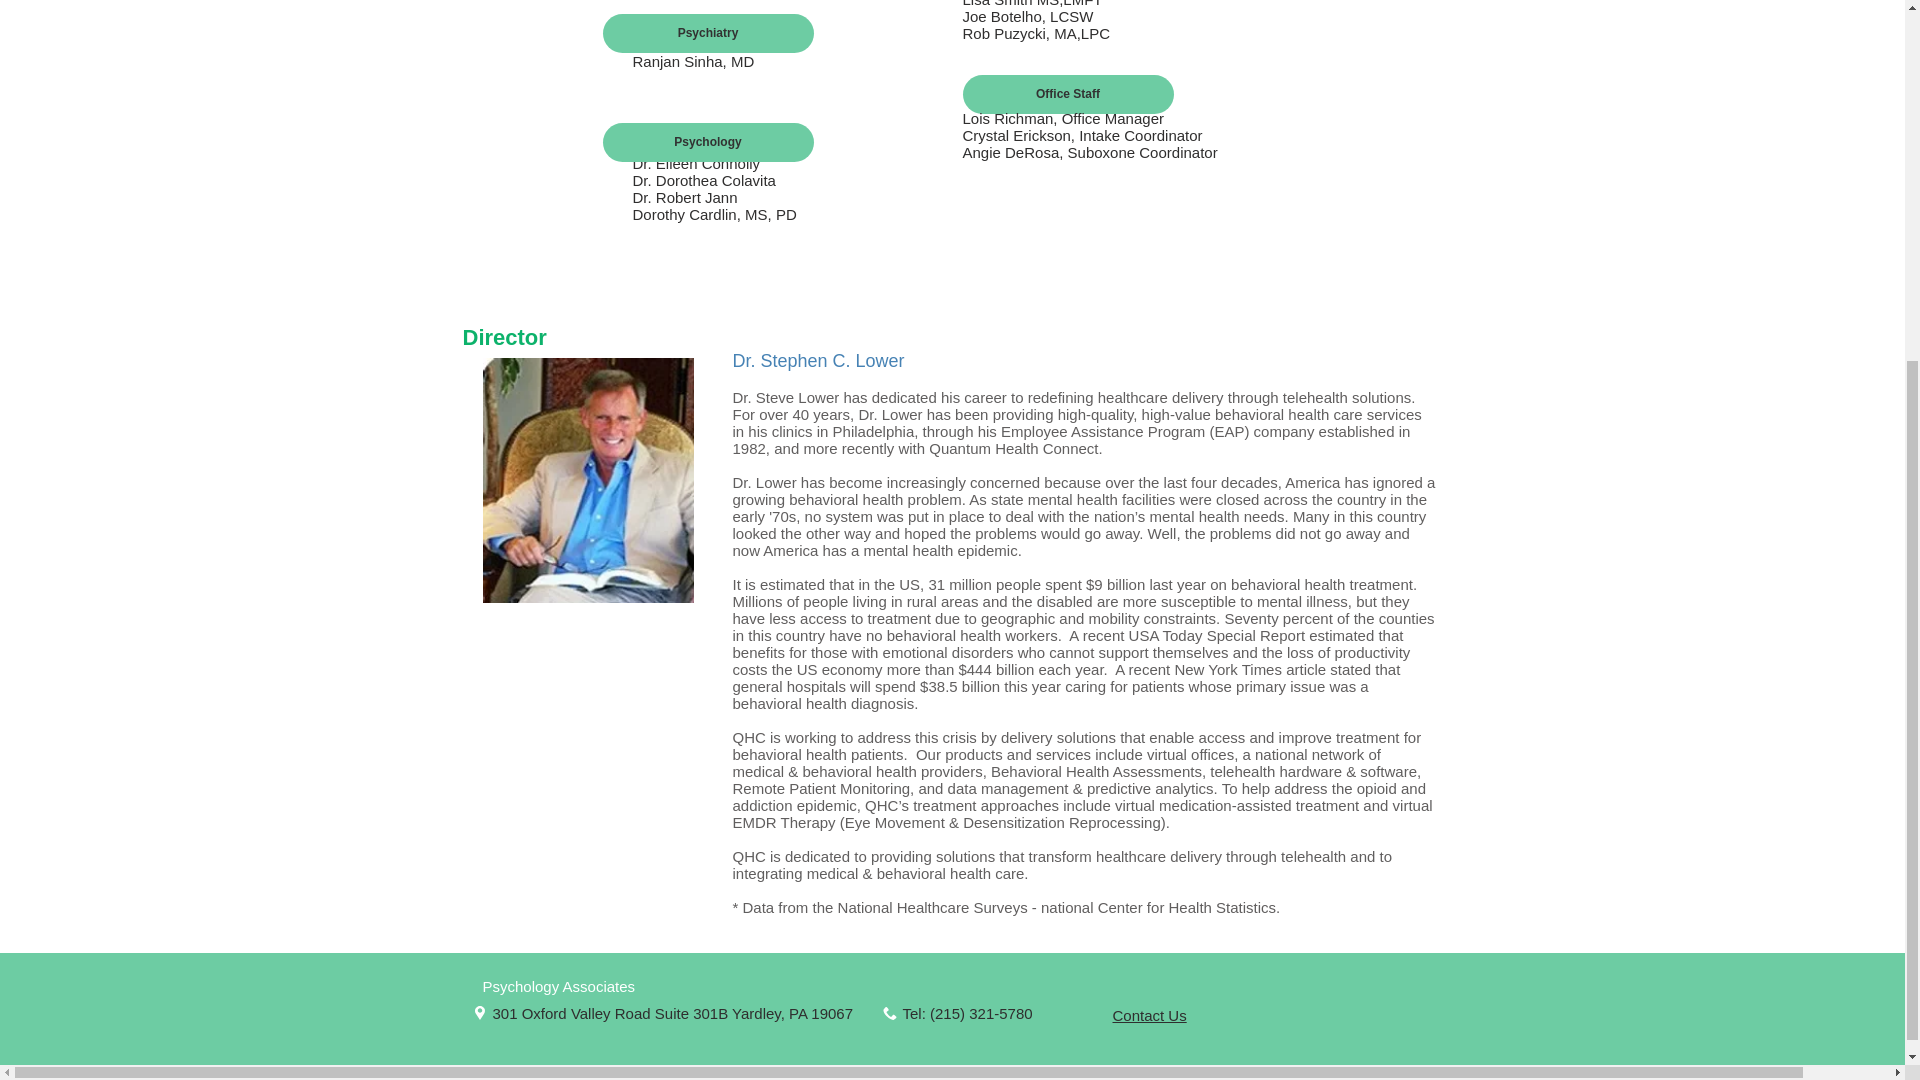  What do you see at coordinates (1148, 1015) in the screenshot?
I see `Contact Us` at bounding box center [1148, 1015].